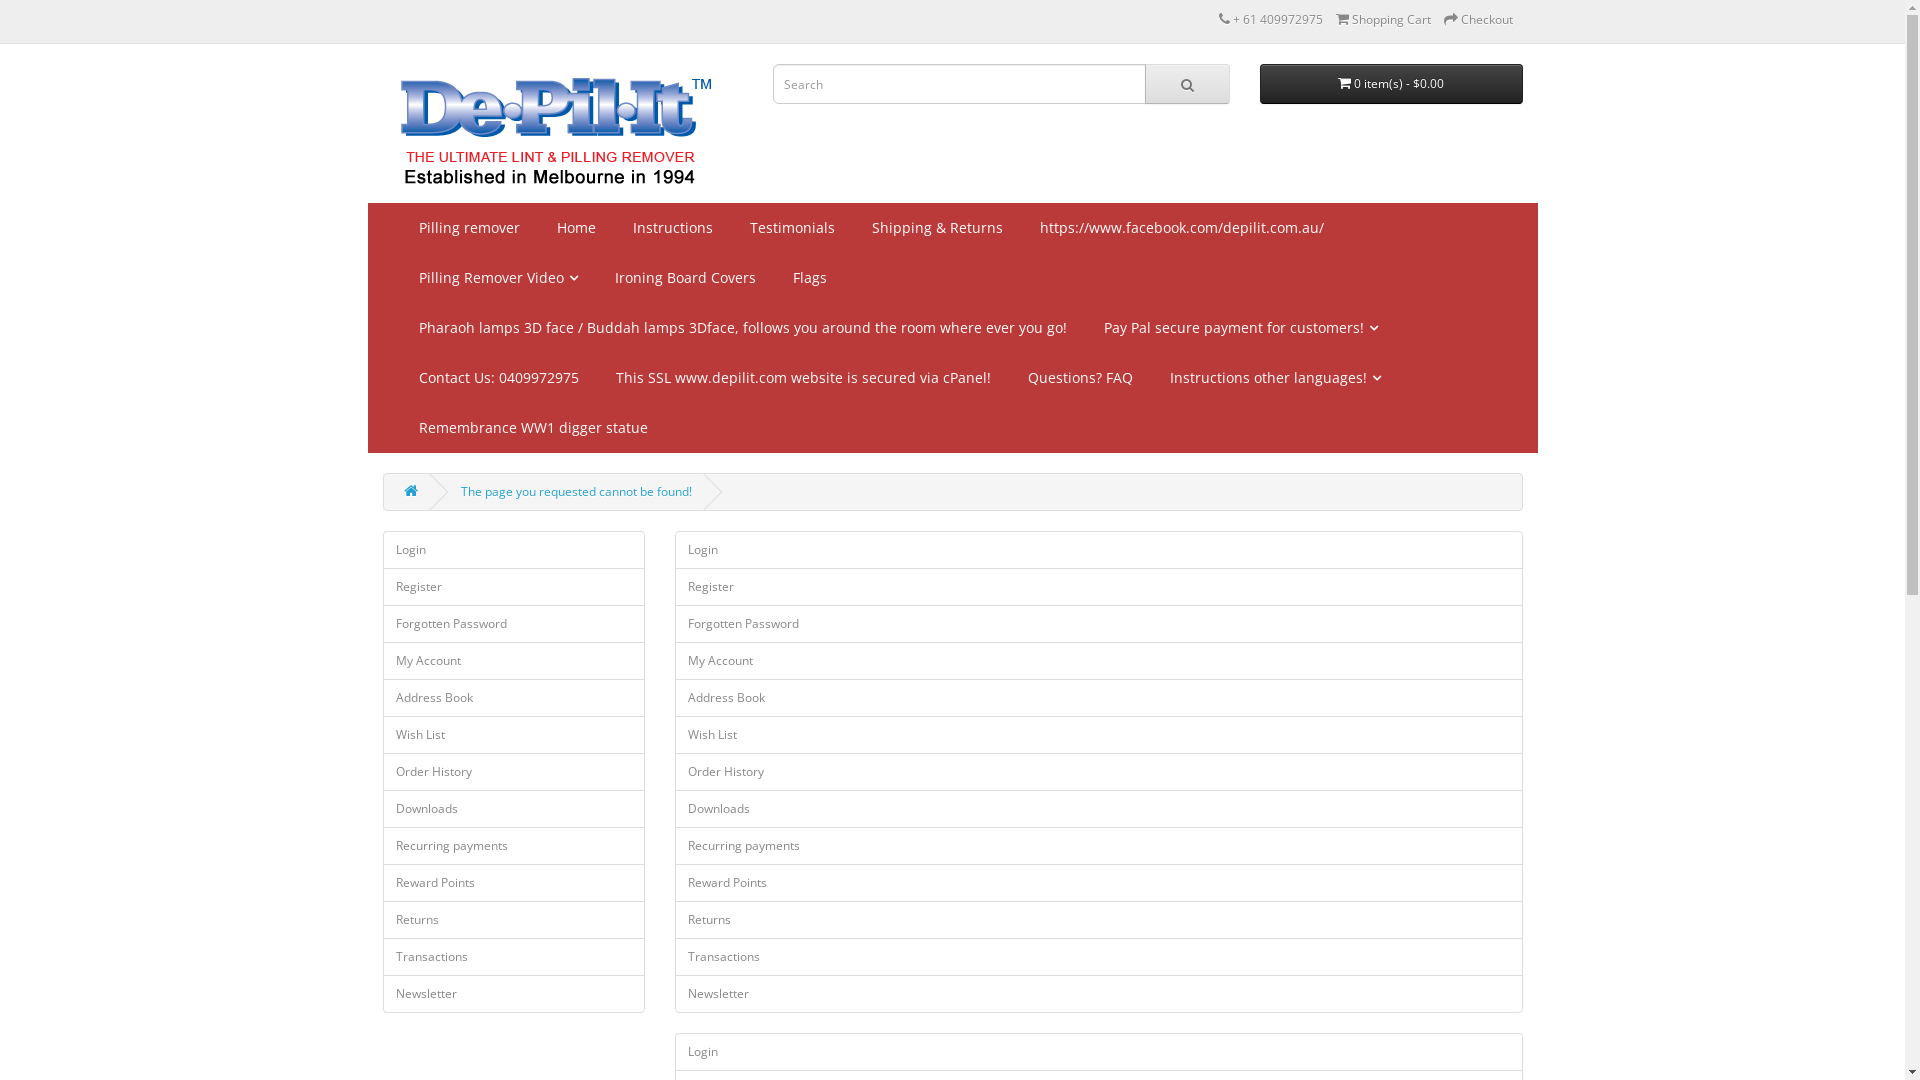 This screenshot has height=1080, width=1920. Describe the element at coordinates (514, 550) in the screenshot. I see `Login` at that location.